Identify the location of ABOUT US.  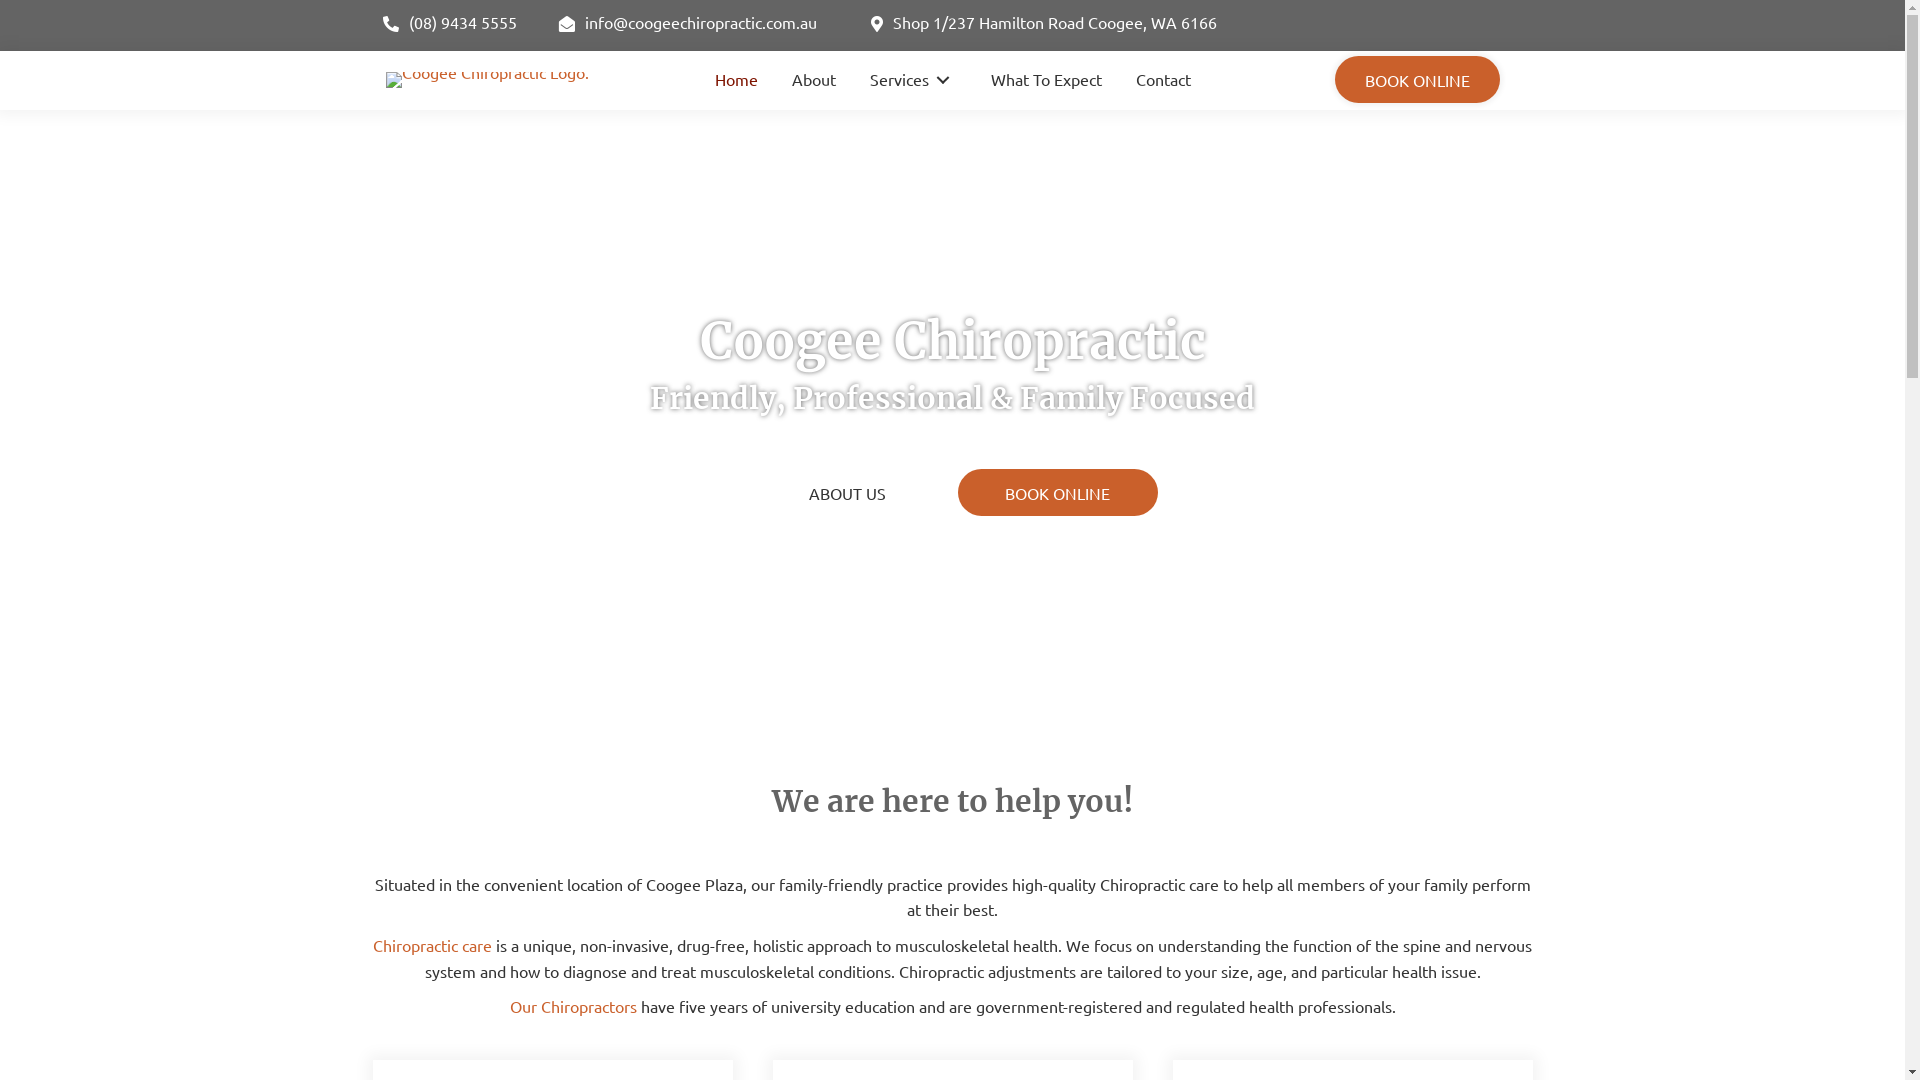
(848, 493).